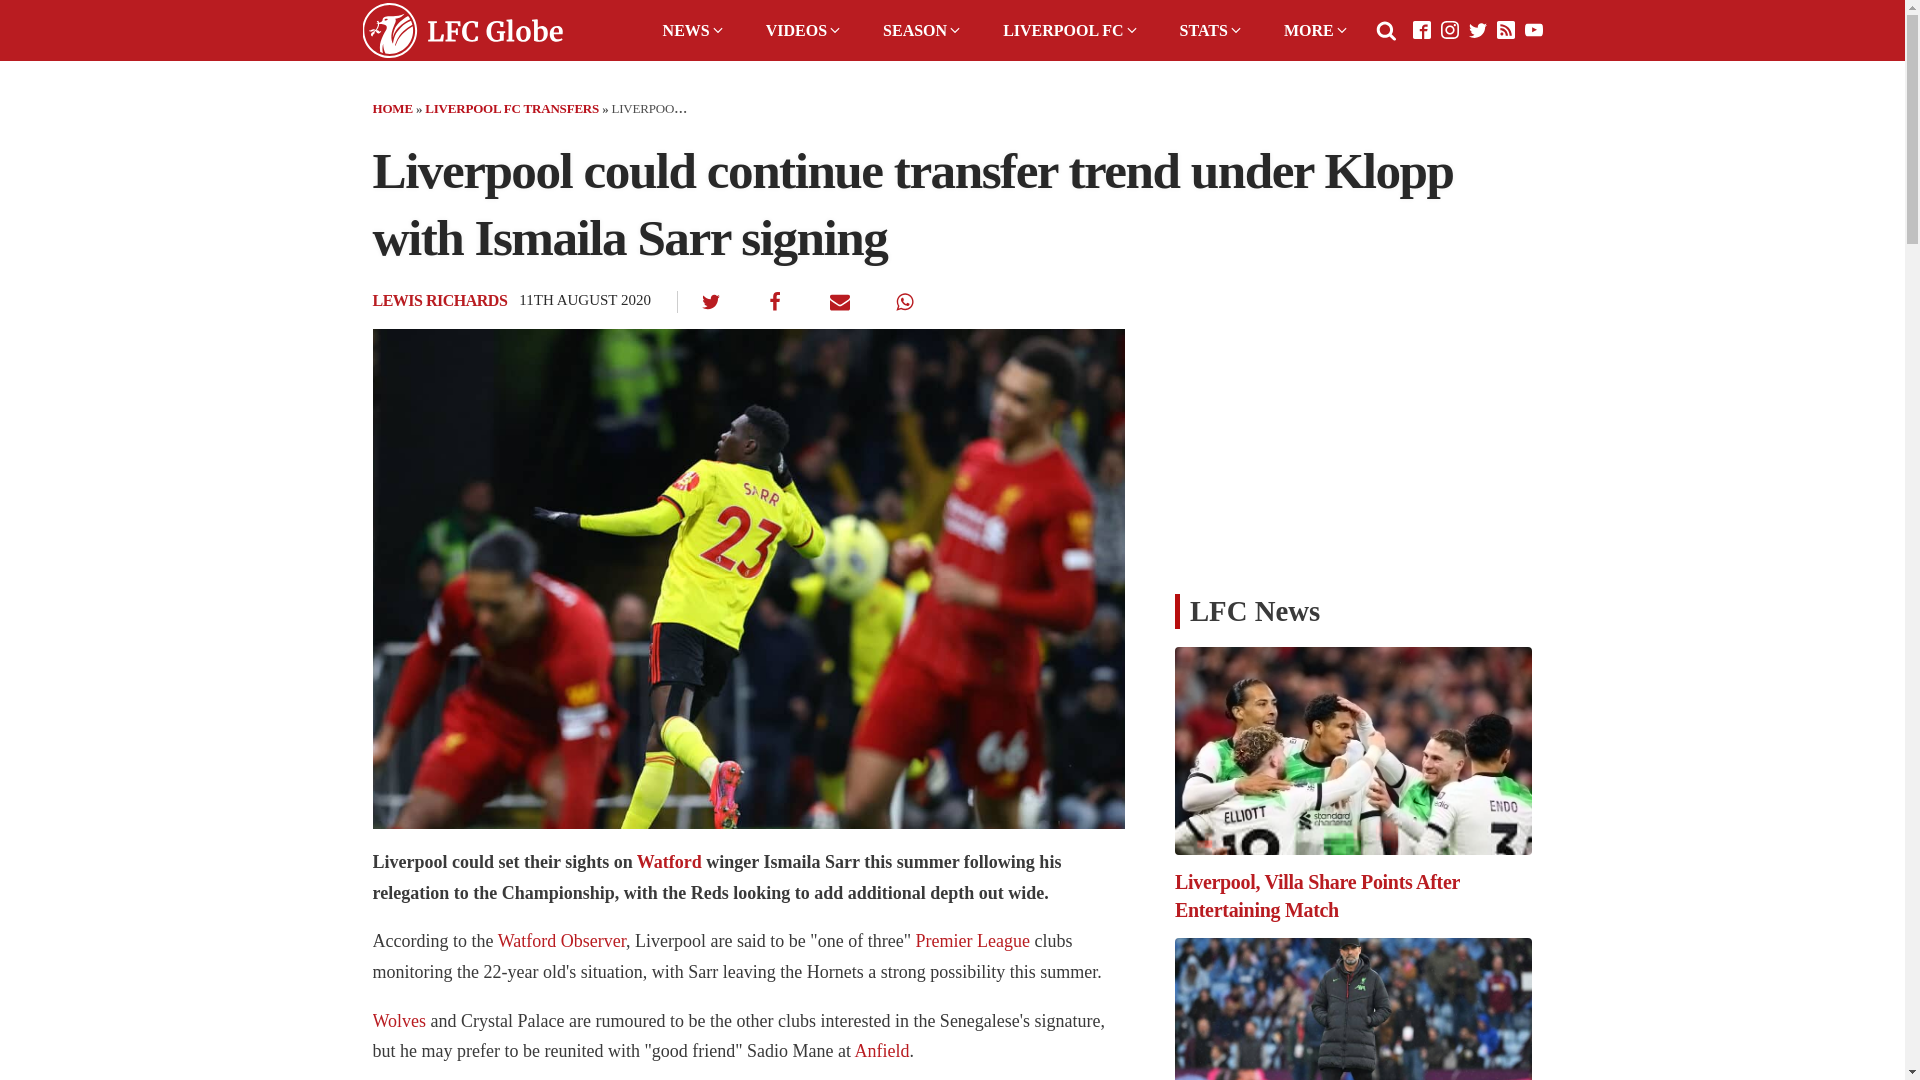  Describe the element at coordinates (1070, 30) in the screenshot. I see `LIVERPOOL FC` at that location.